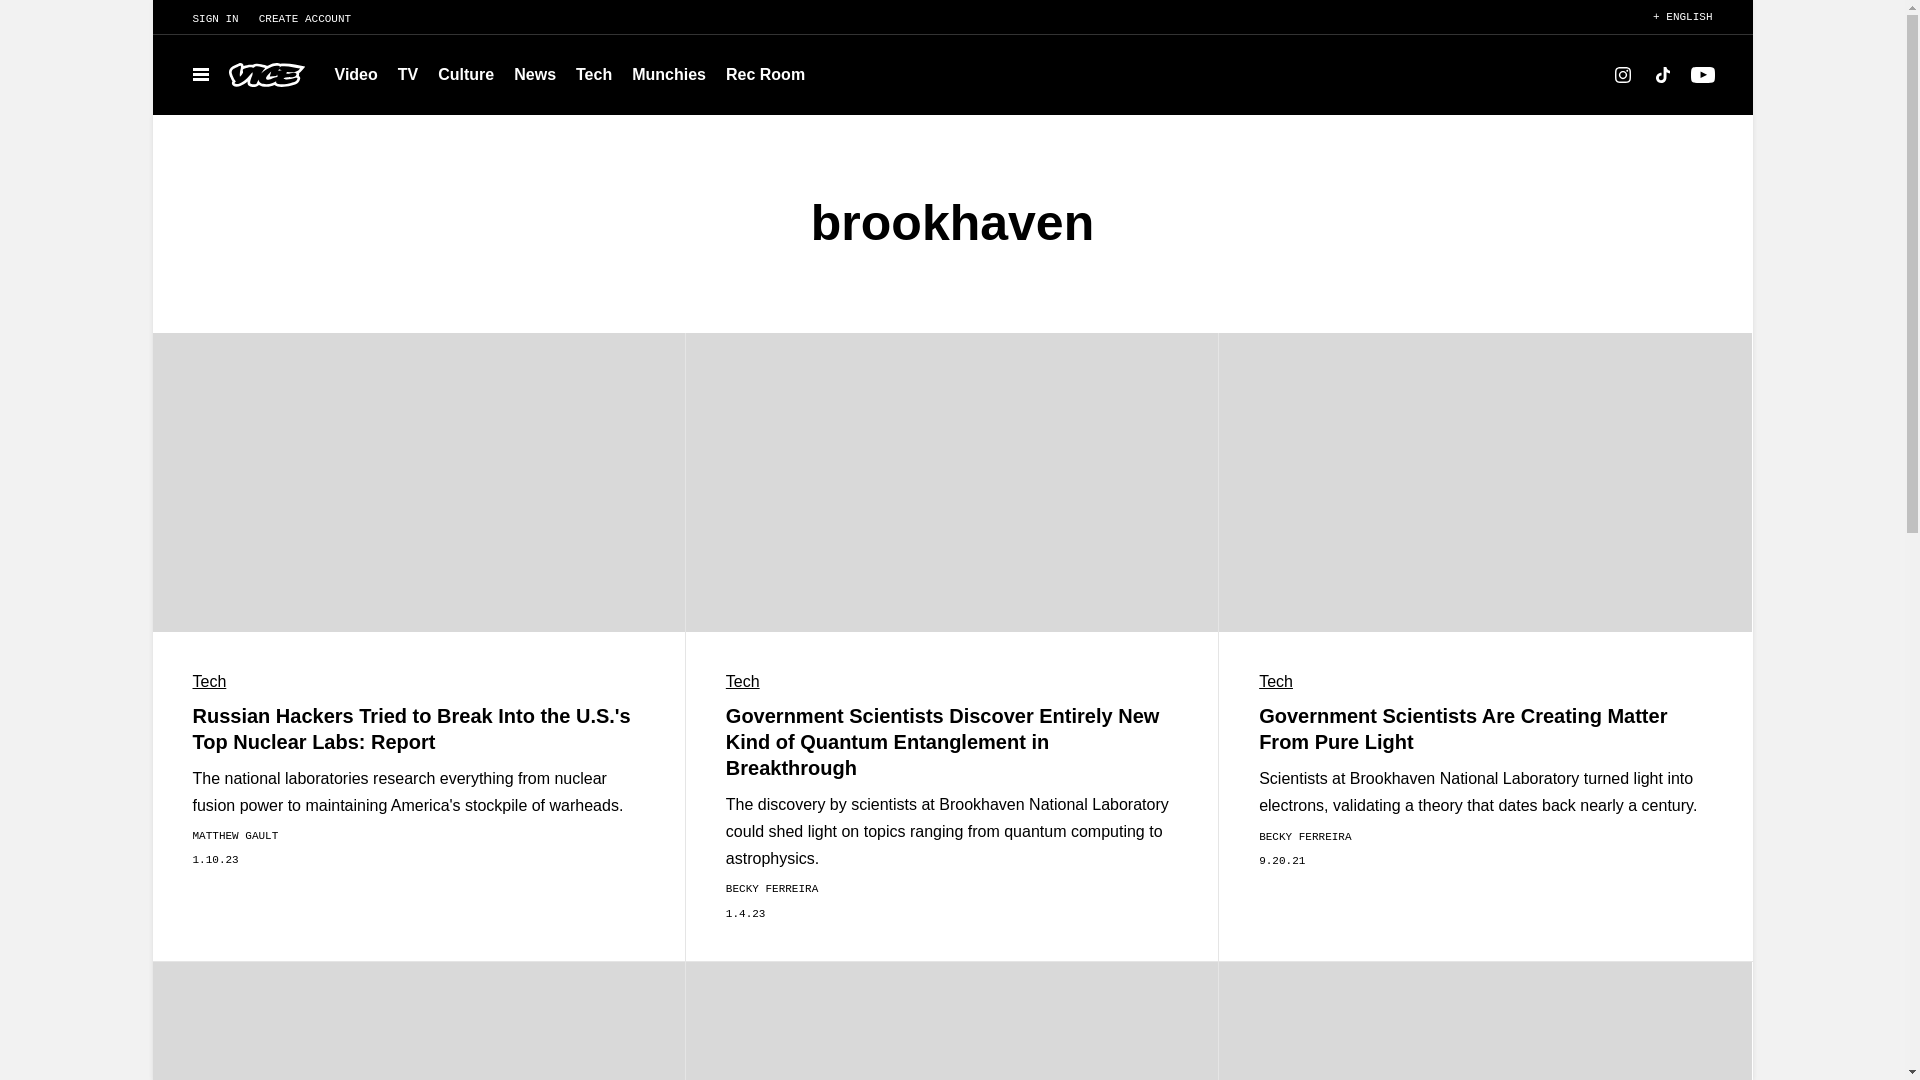  Describe the element at coordinates (534, 74) in the screenshot. I see `News` at that location.